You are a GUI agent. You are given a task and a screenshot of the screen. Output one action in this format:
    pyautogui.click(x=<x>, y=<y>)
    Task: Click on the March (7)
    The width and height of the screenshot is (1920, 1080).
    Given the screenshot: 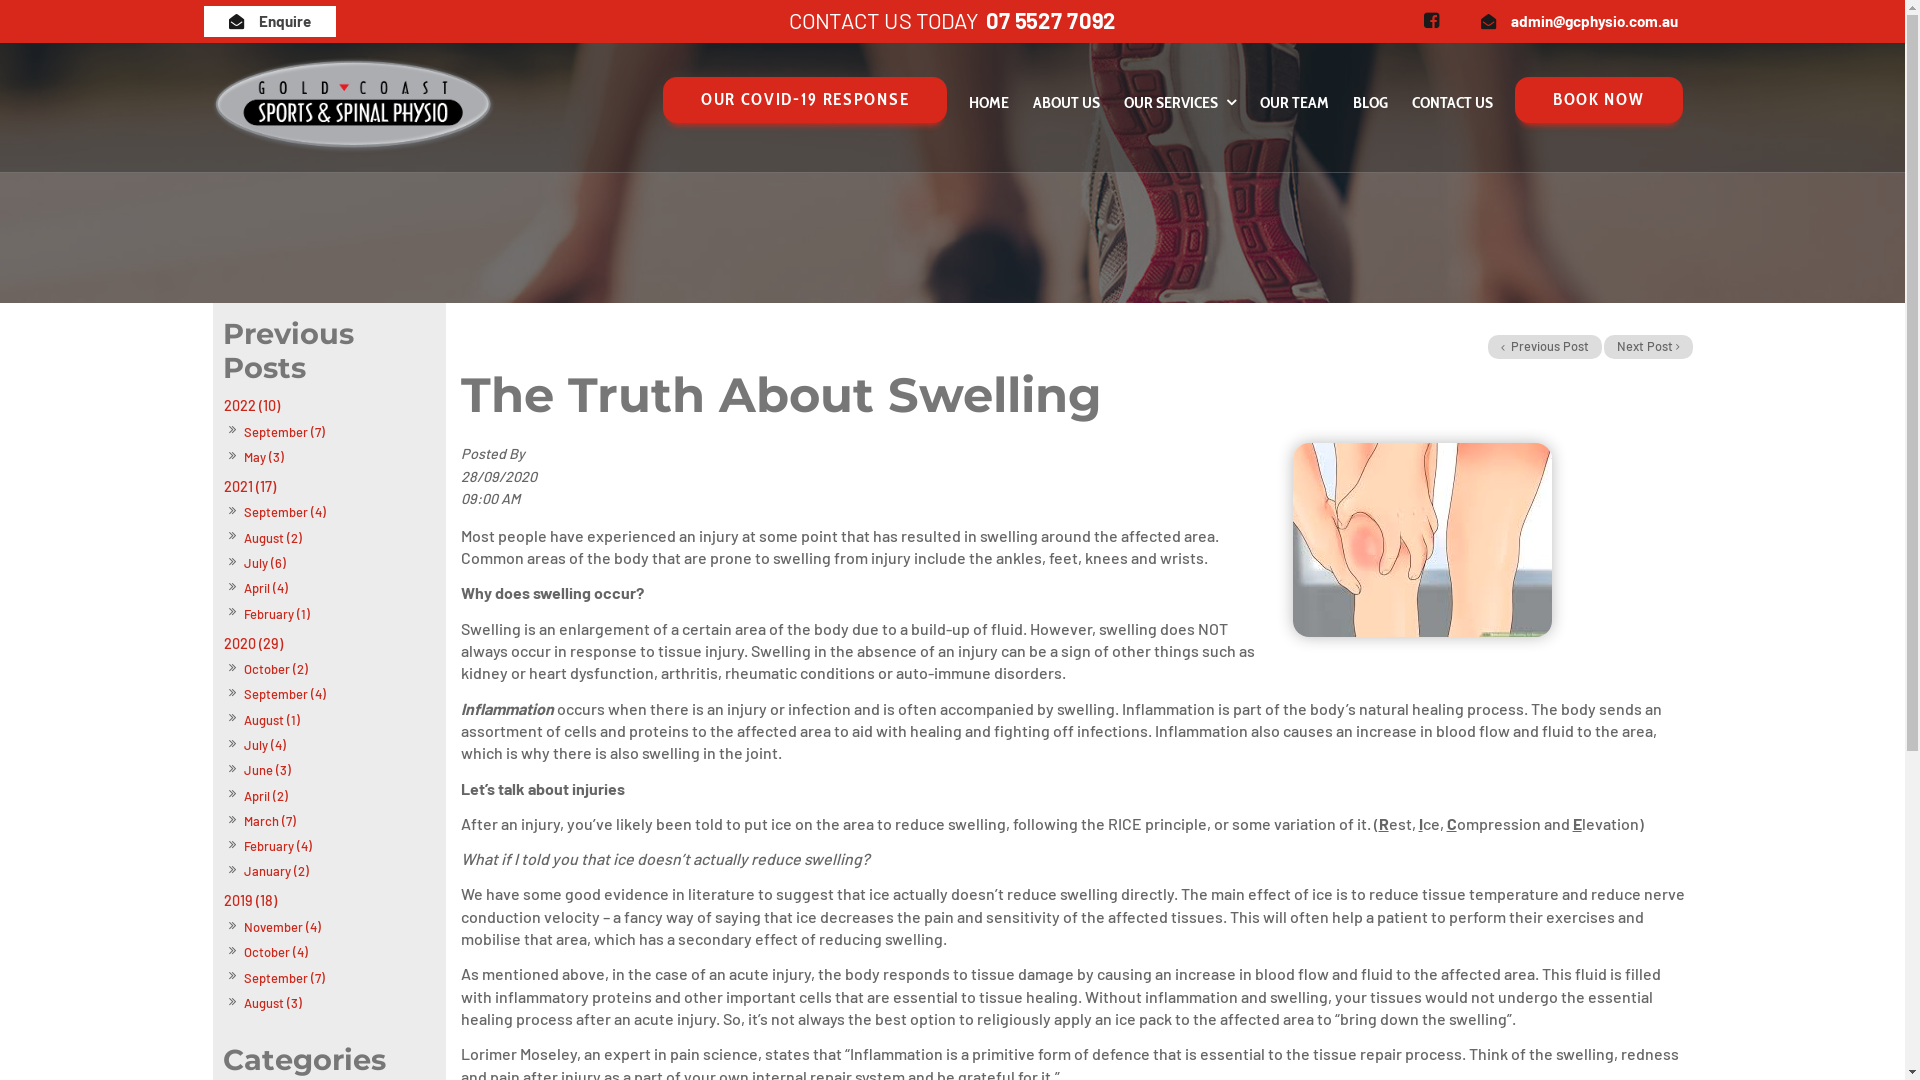 What is the action you would take?
    pyautogui.click(x=270, y=822)
    